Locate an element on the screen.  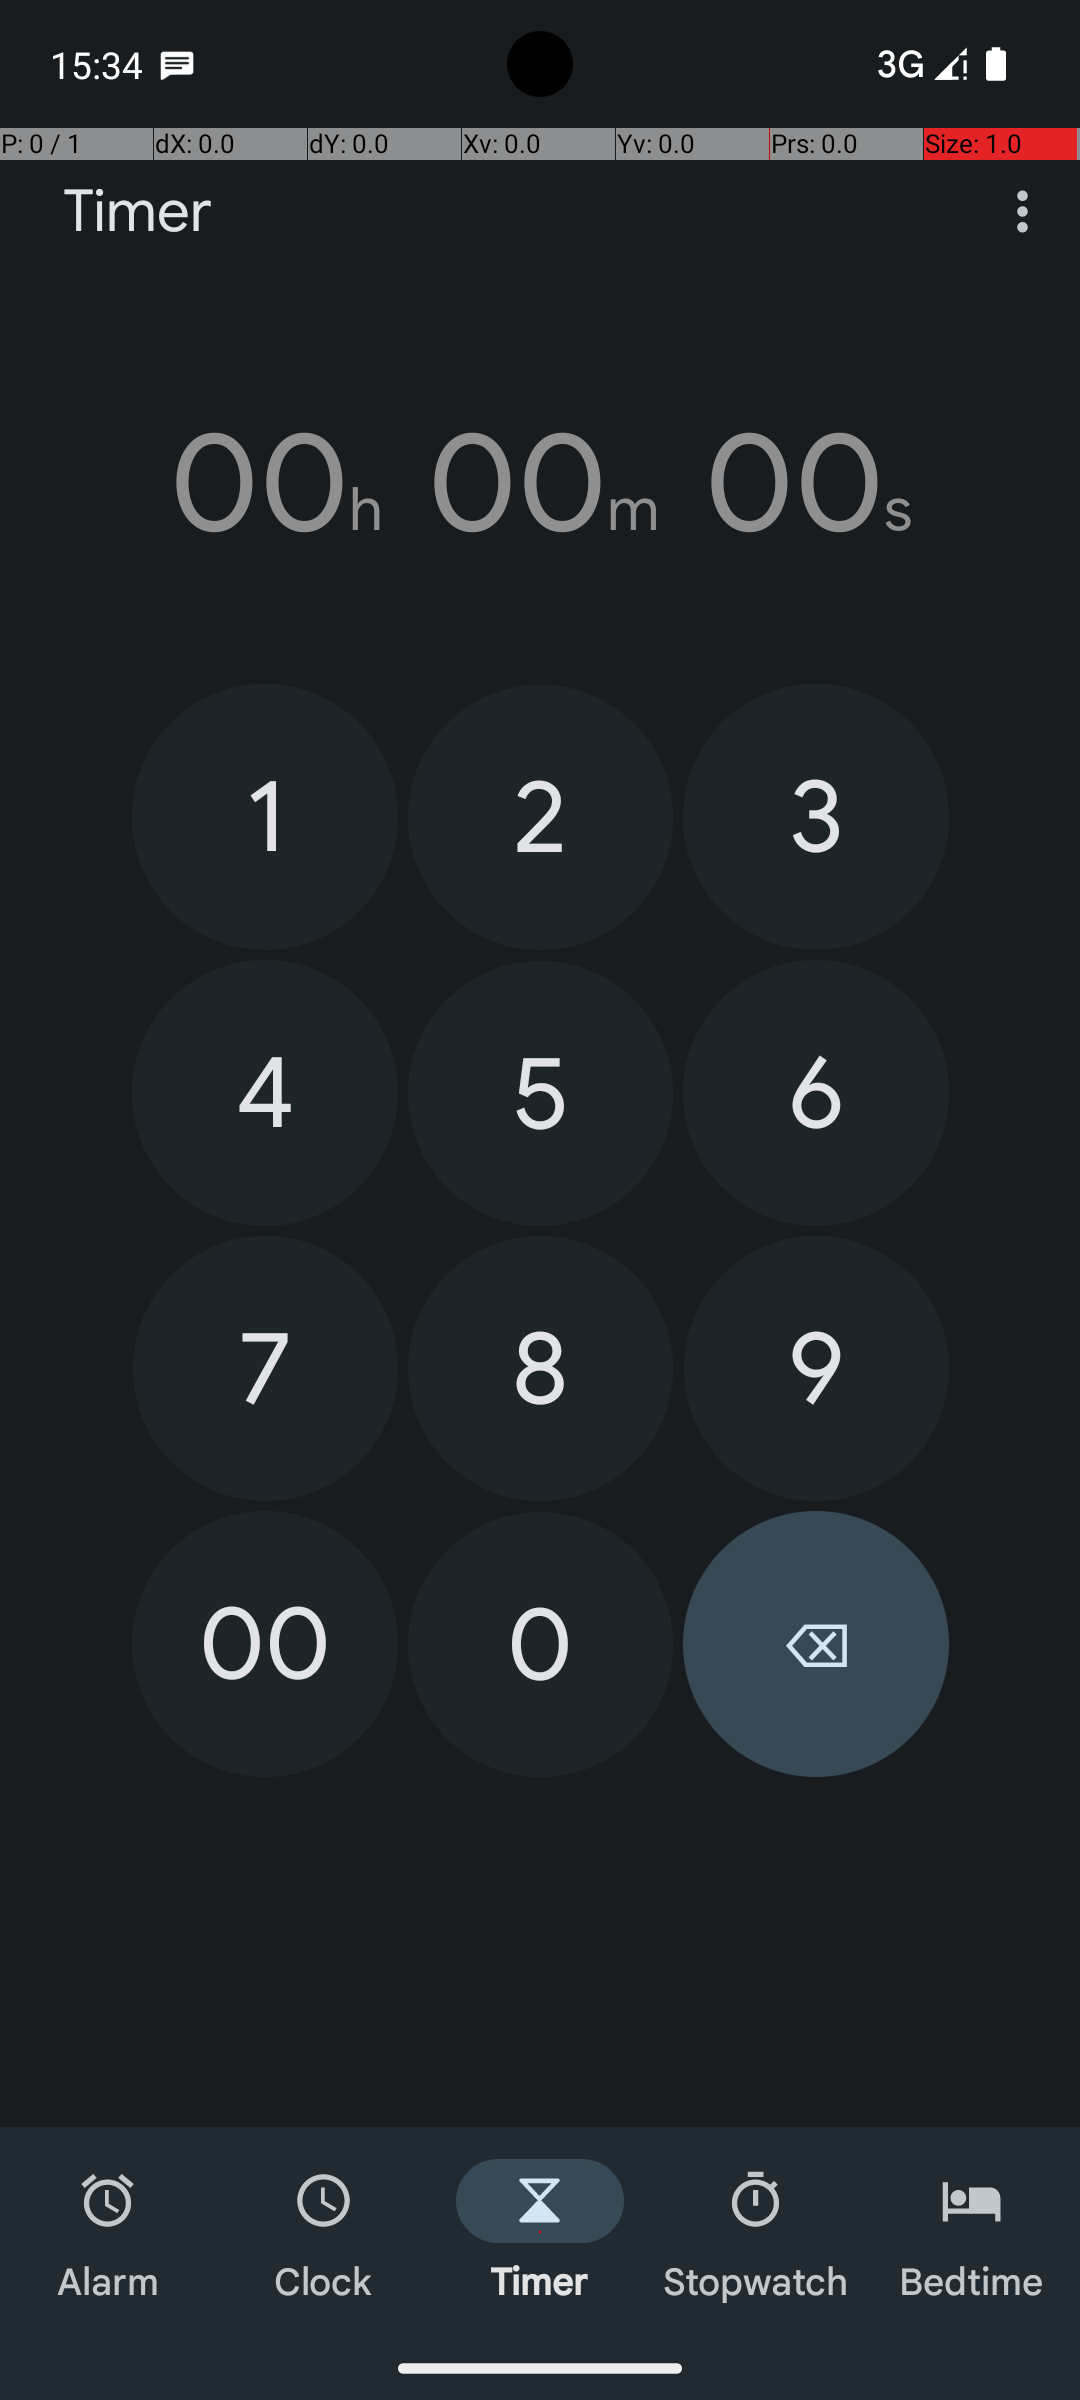
7 is located at coordinates (266, 1368).